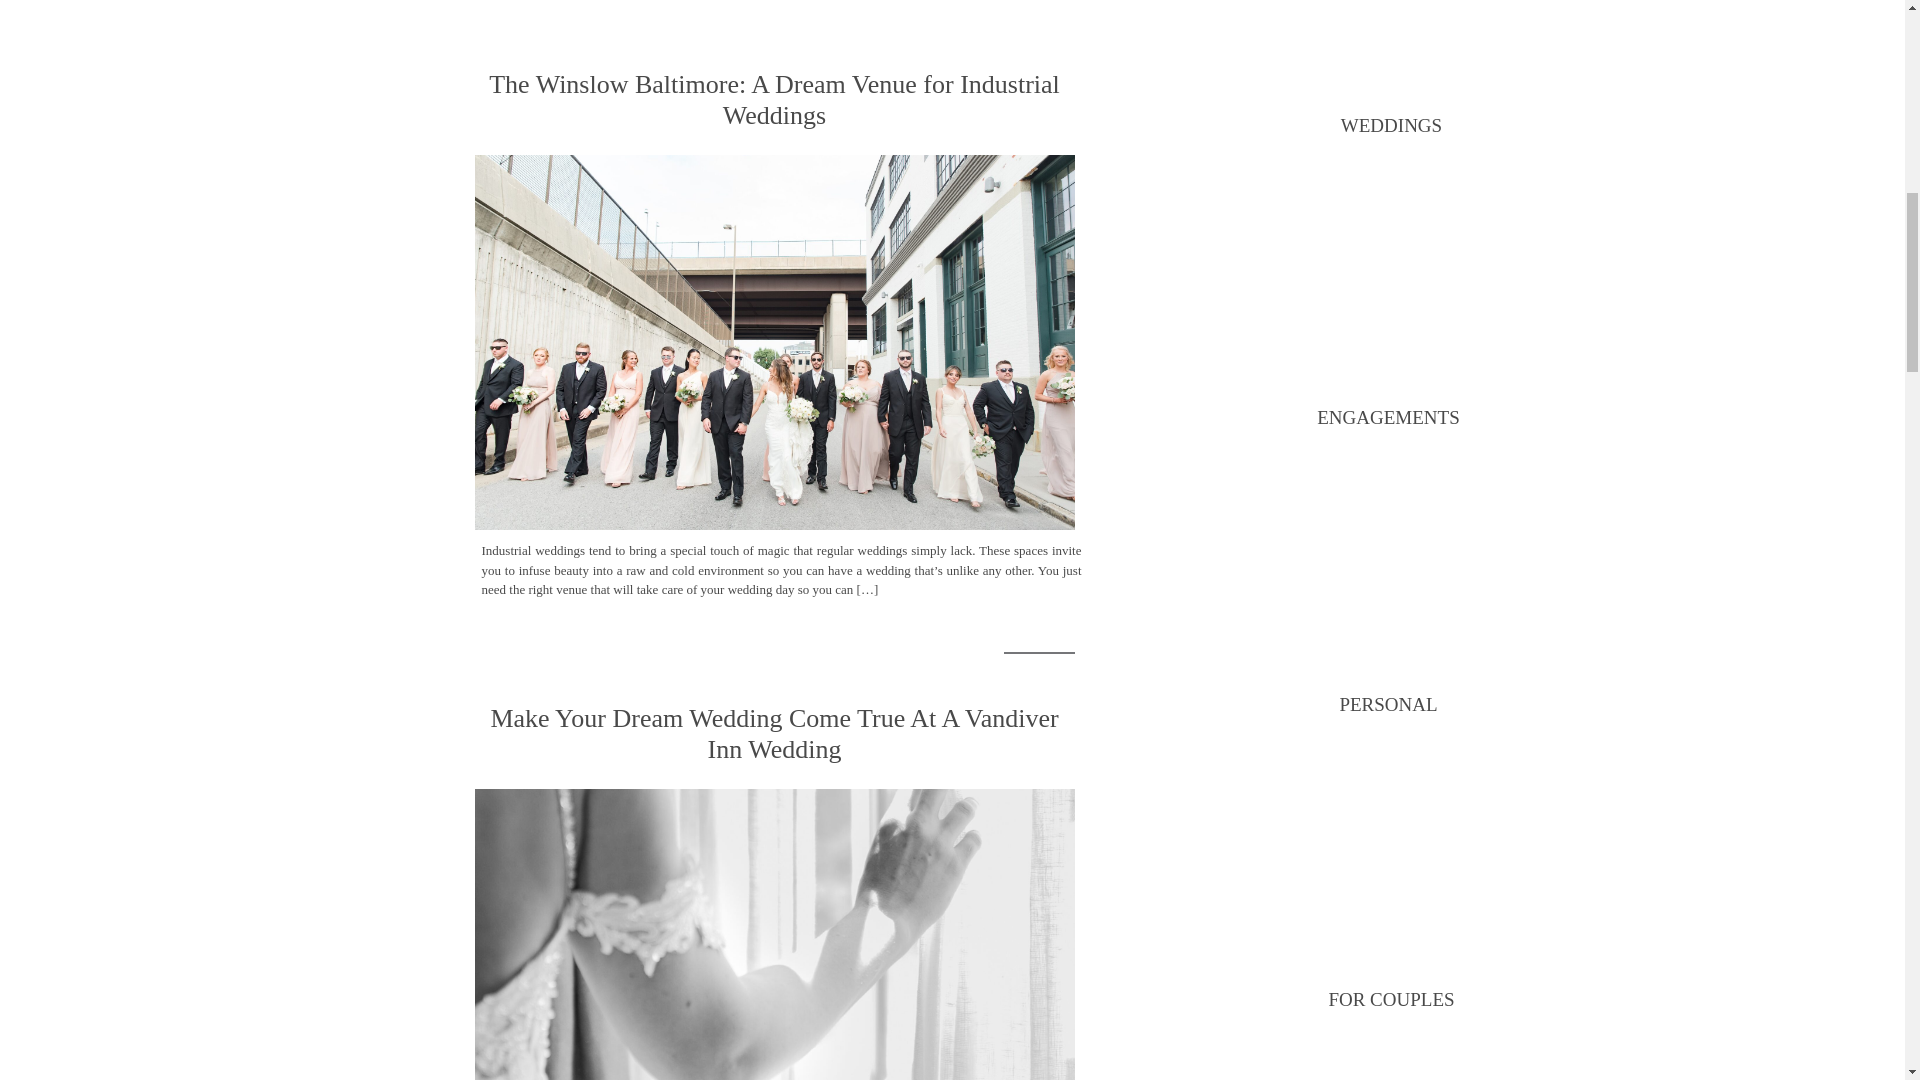  Describe the element at coordinates (1388, 706) in the screenshot. I see `PERSONAL` at that location.